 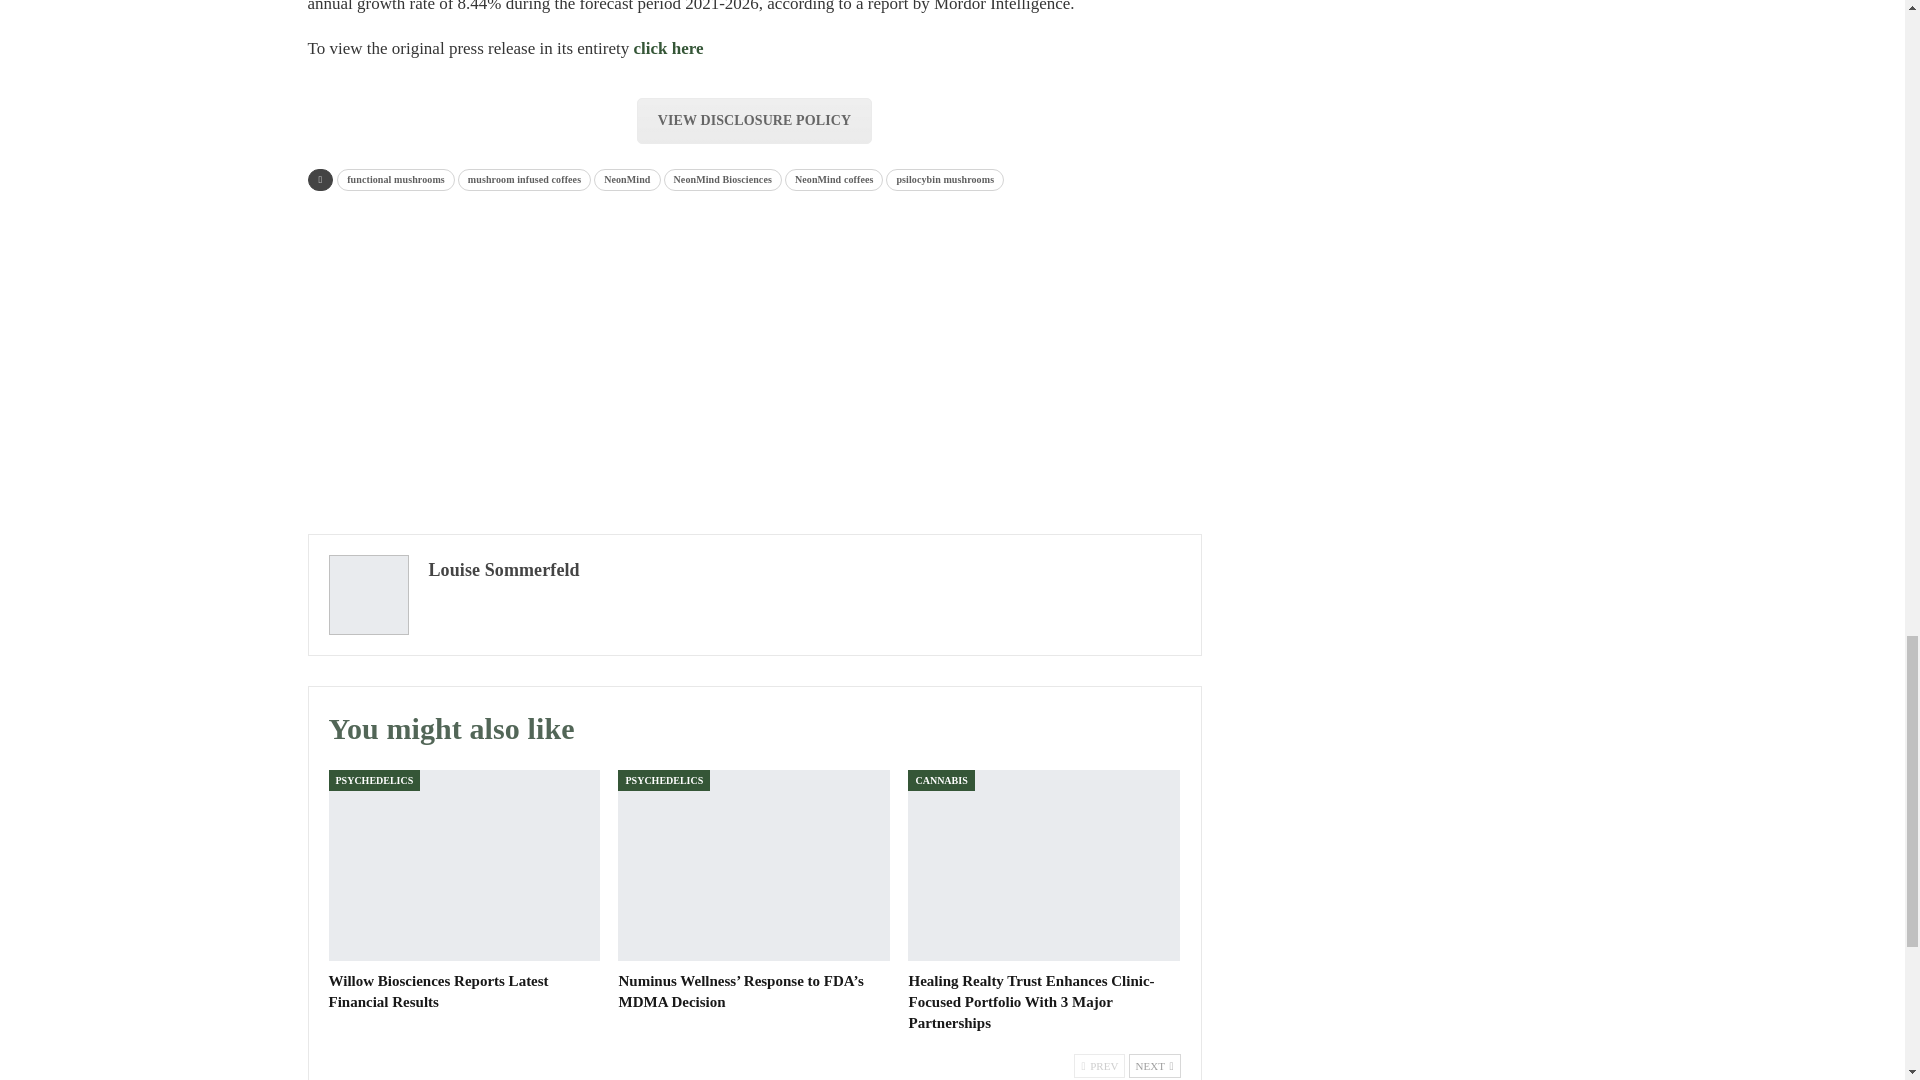 What do you see at coordinates (1154, 1066) in the screenshot?
I see `Next` at bounding box center [1154, 1066].